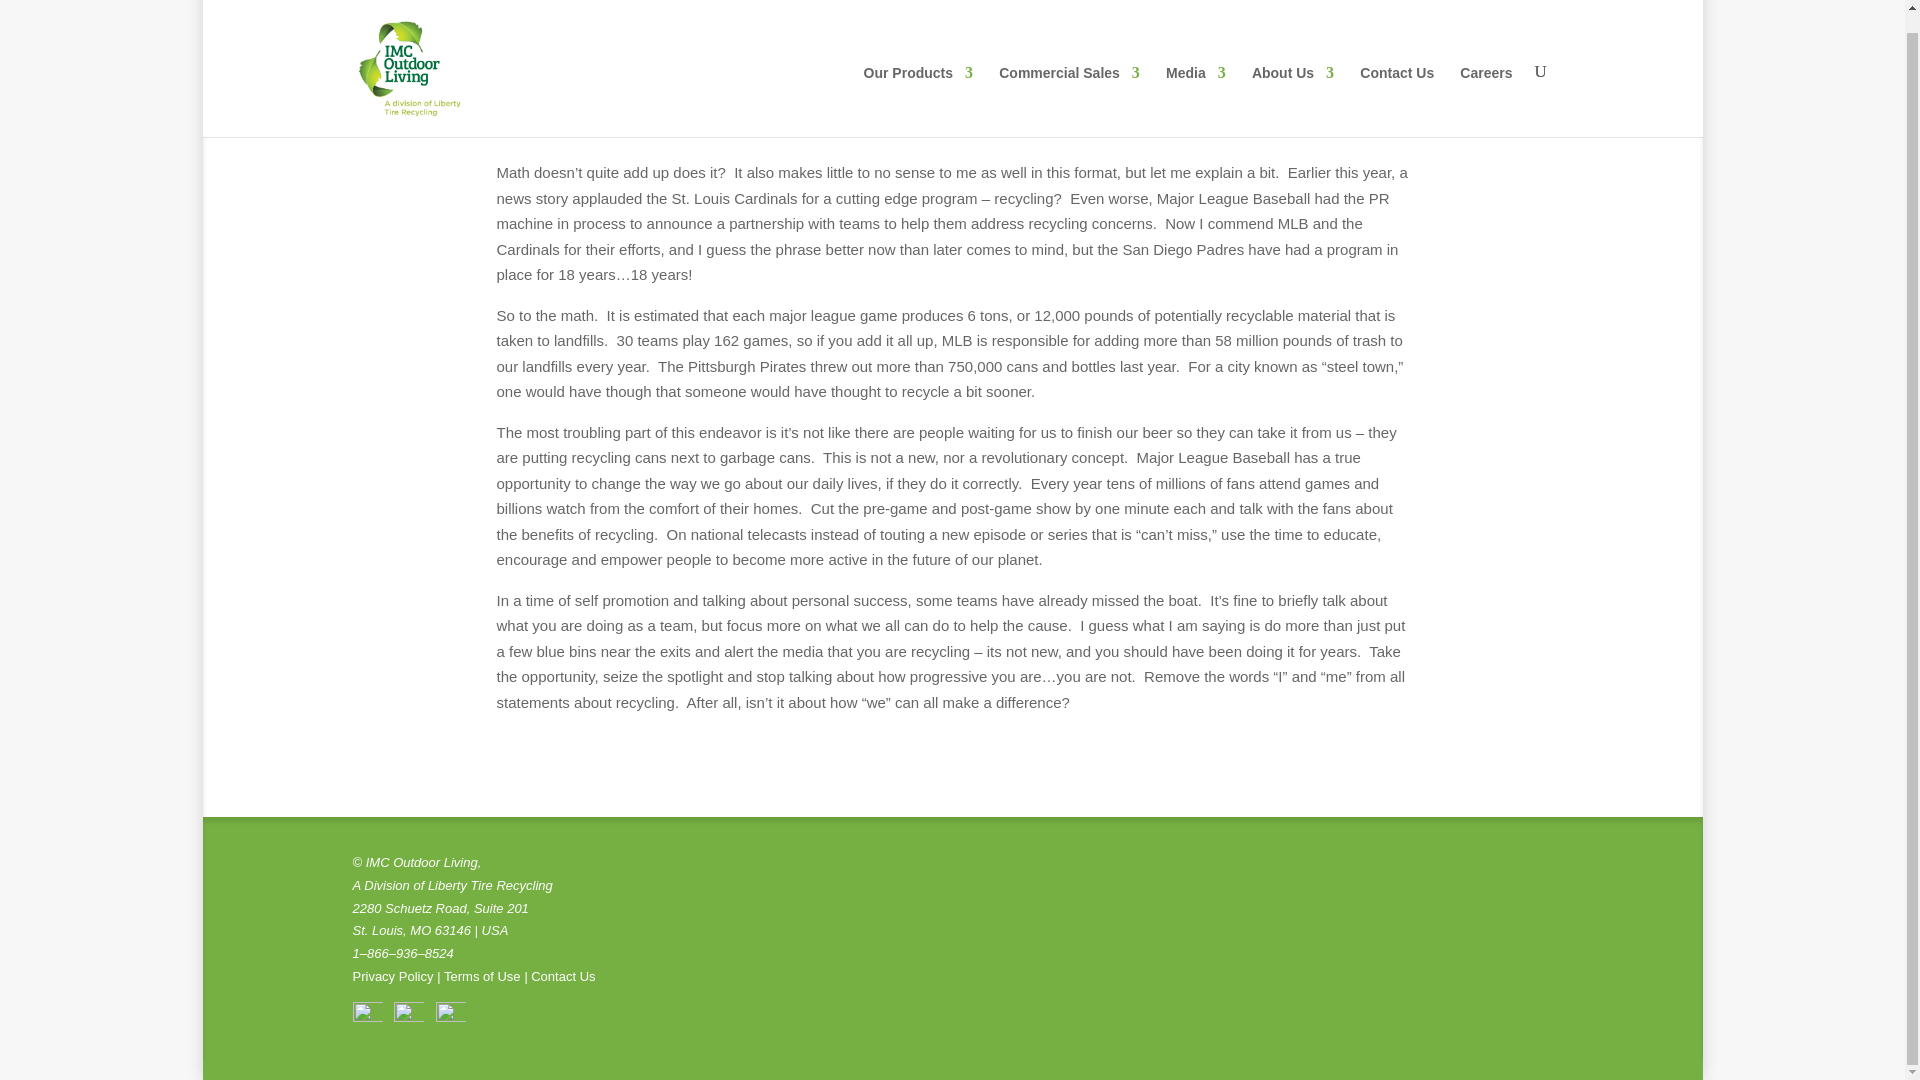  I want to click on Blog, so click(732, 110).